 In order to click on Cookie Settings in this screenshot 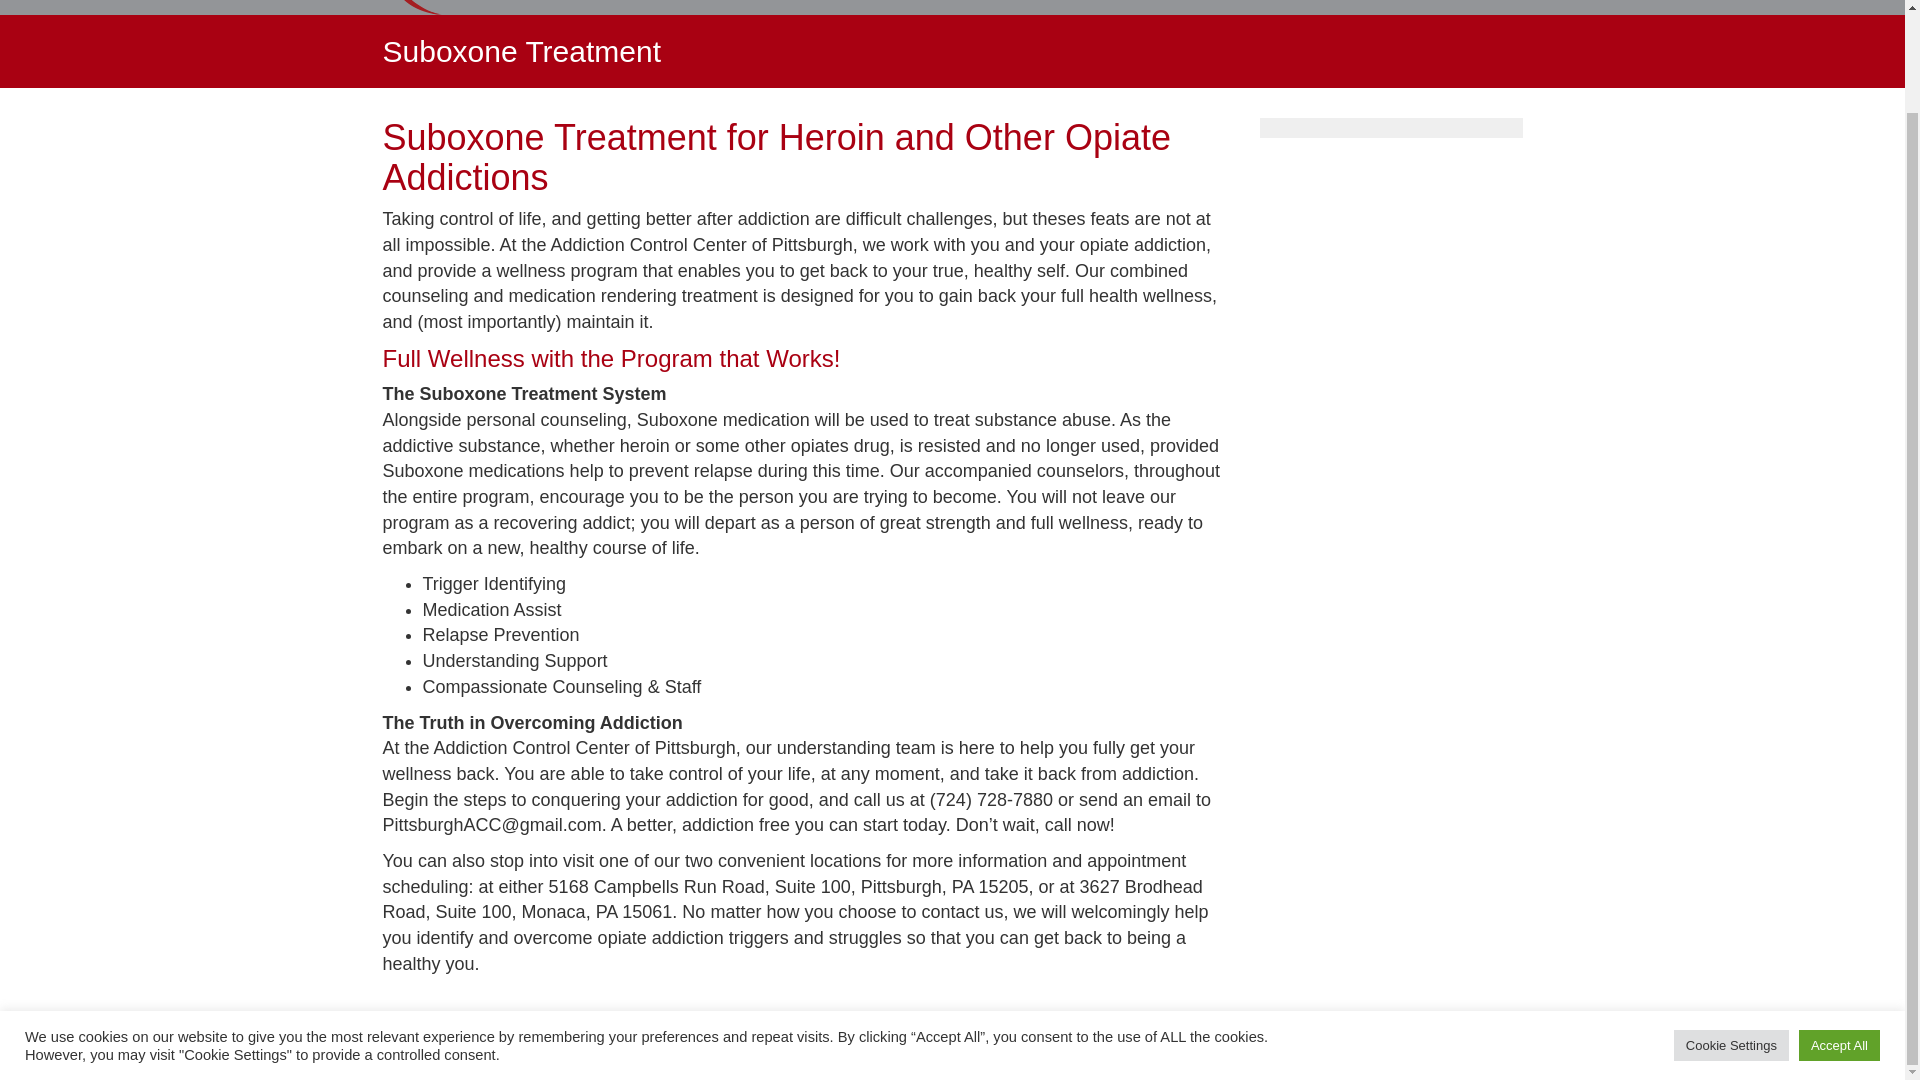, I will do `click(1732, 934)`.